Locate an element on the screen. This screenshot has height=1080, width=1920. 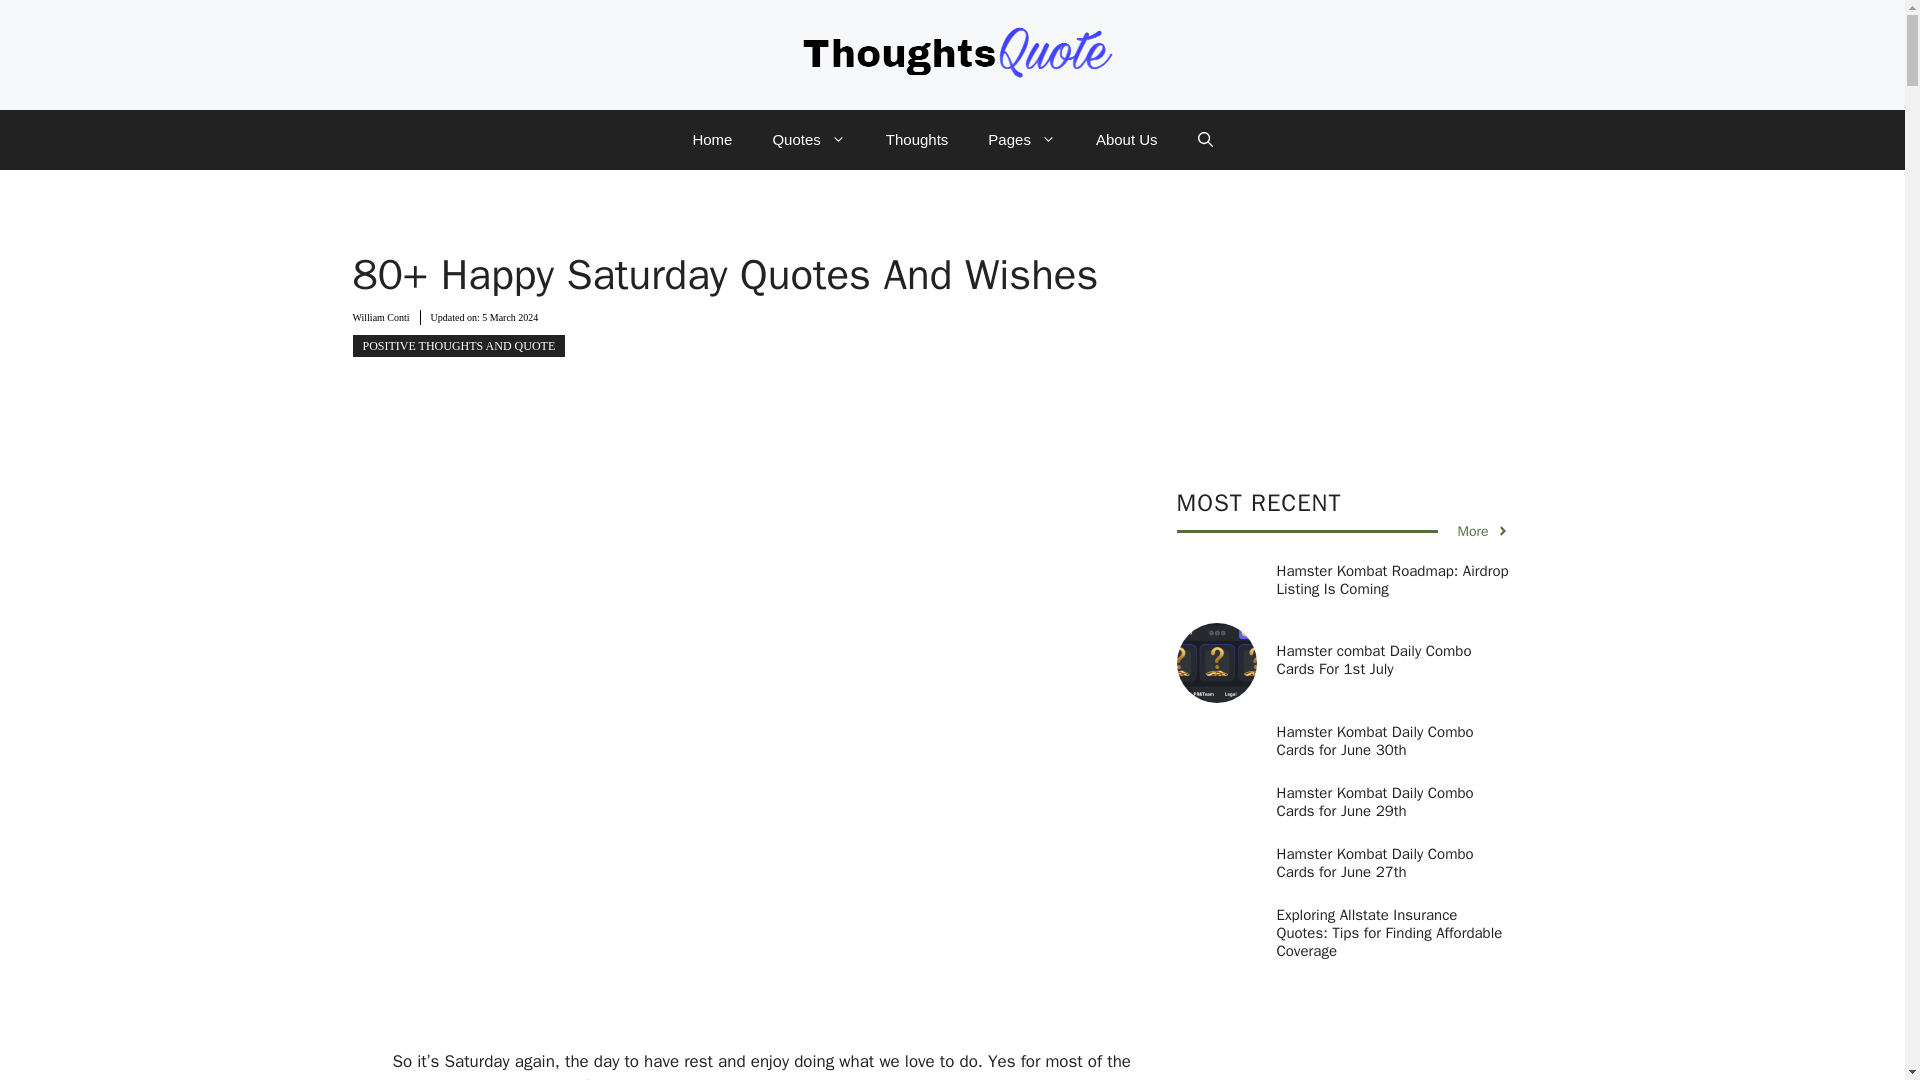
Hamster Kombat Roadmap: Airdrop Listing Is Coming is located at coordinates (1392, 580).